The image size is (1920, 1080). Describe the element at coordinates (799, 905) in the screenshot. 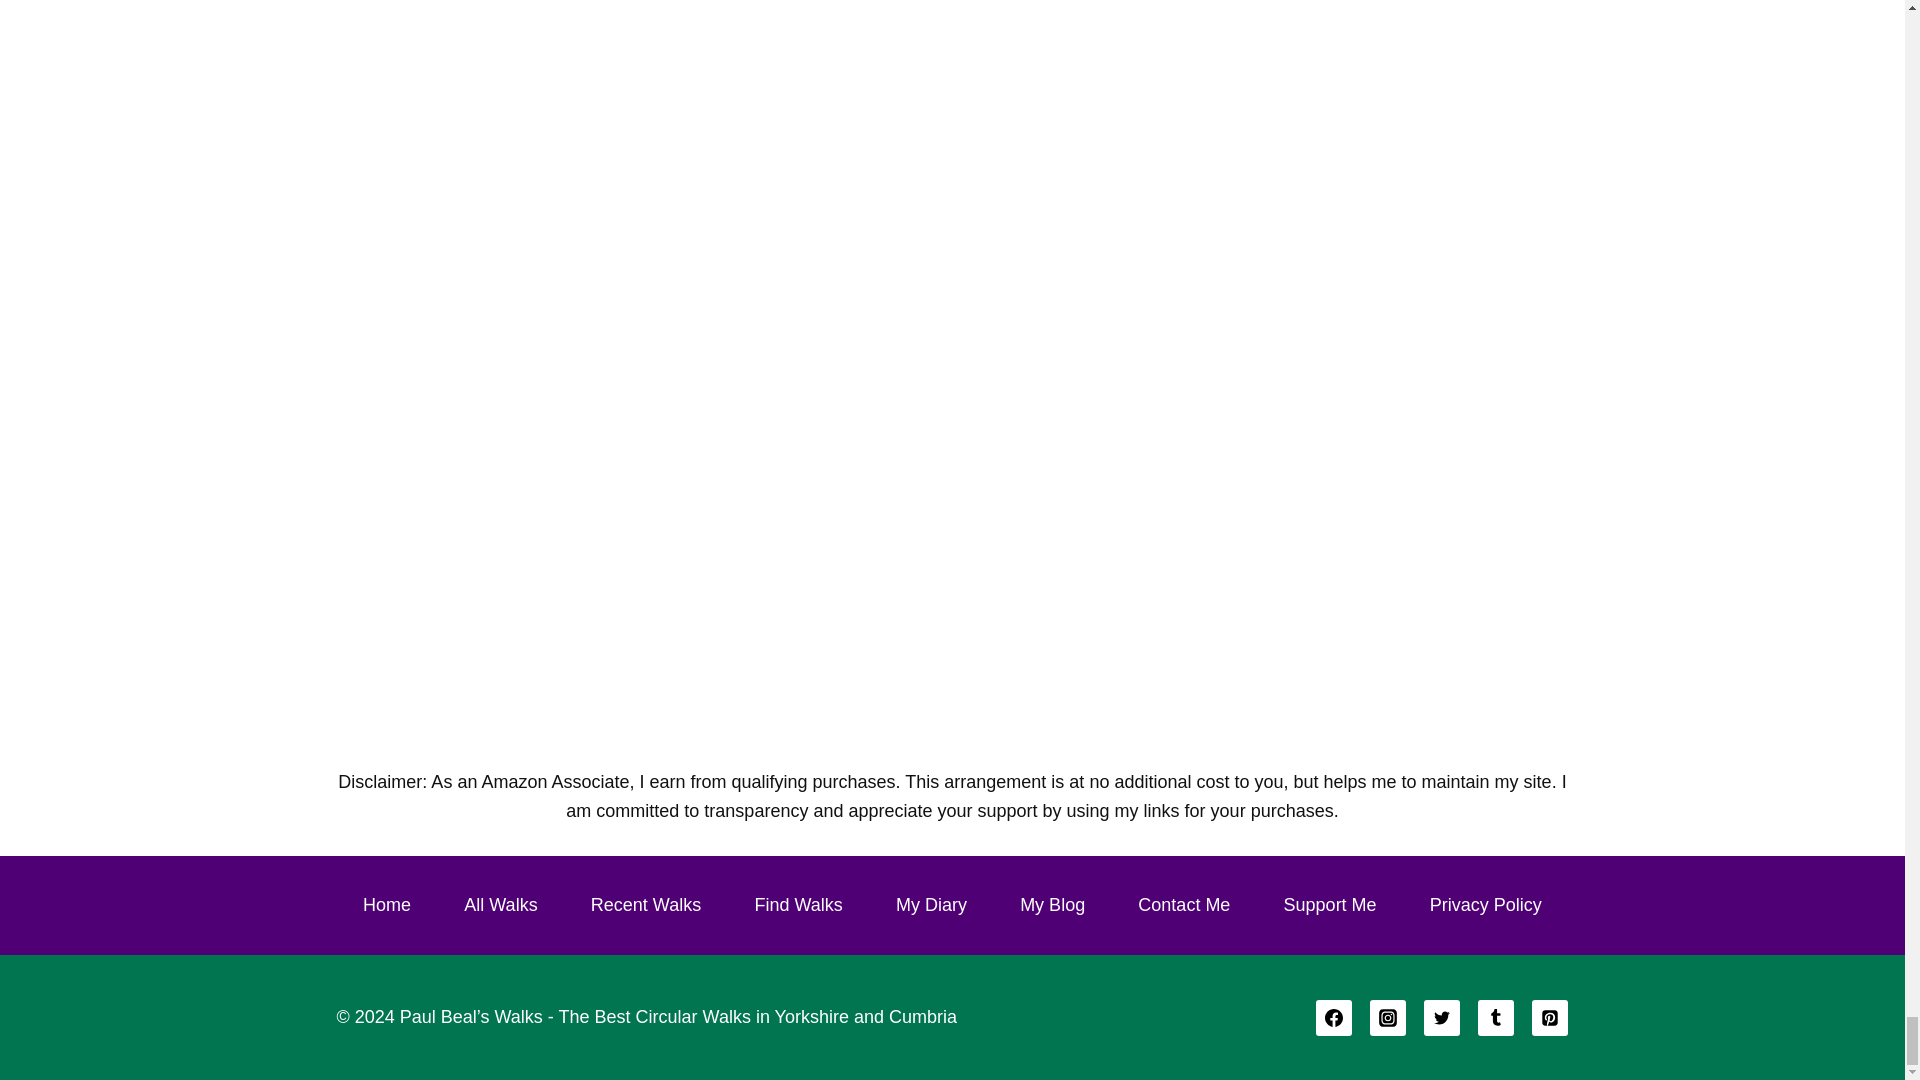

I see `Find Walks` at that location.